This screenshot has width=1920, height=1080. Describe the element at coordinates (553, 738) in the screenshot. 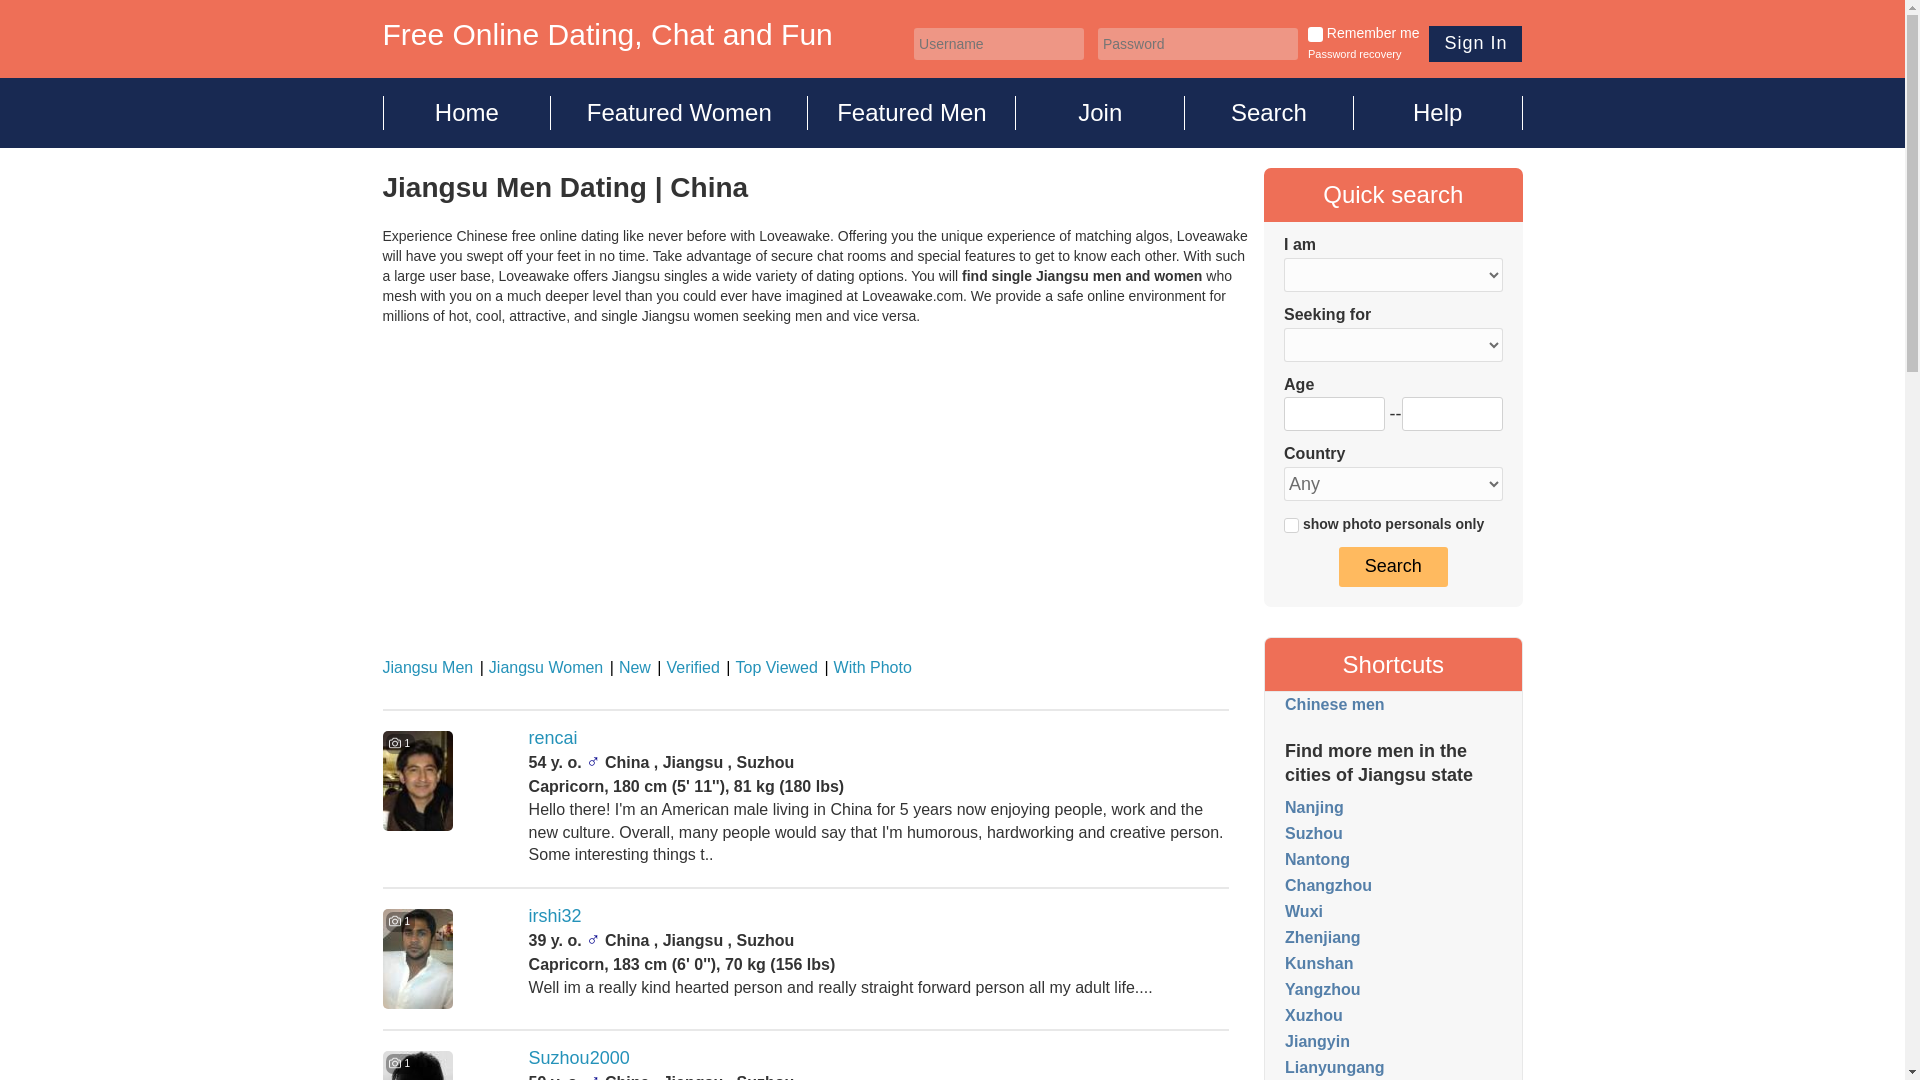

I see `rencai` at that location.